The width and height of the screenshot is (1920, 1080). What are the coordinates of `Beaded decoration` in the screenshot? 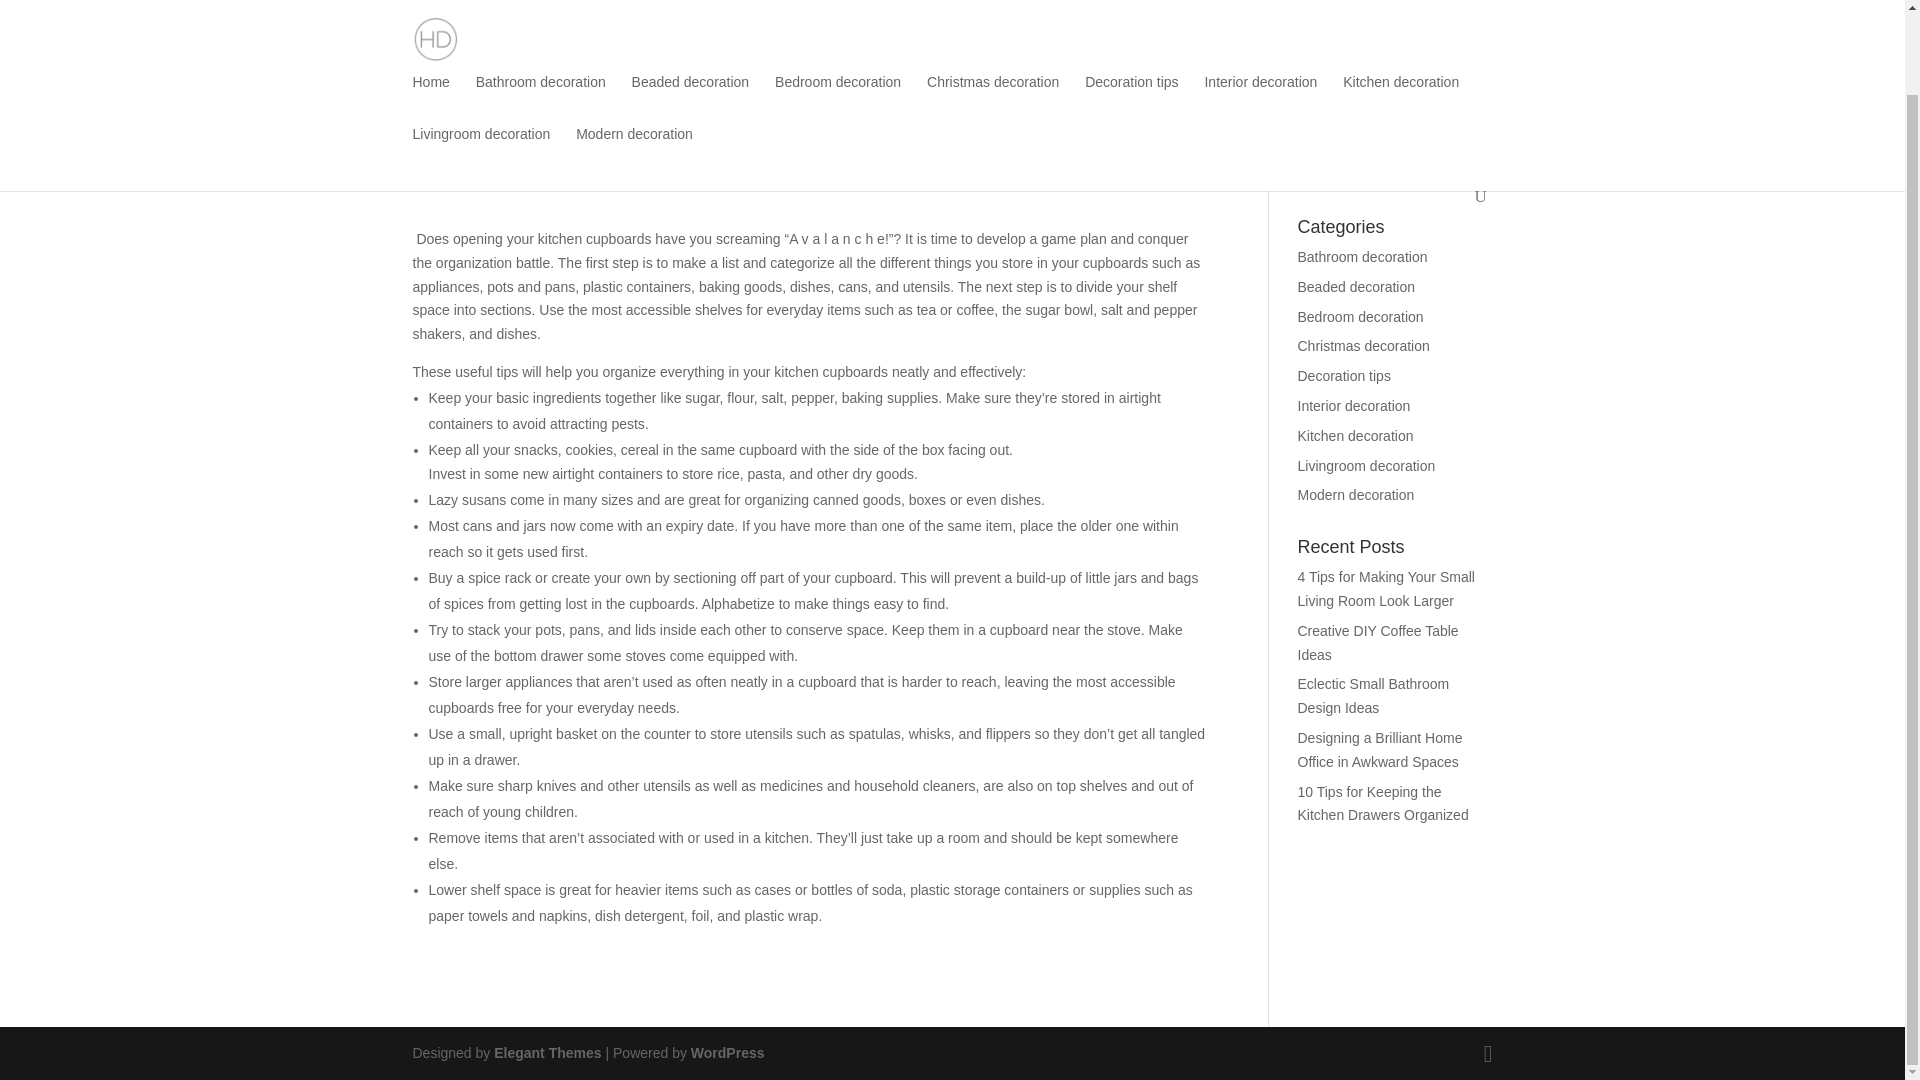 It's located at (690, 16).